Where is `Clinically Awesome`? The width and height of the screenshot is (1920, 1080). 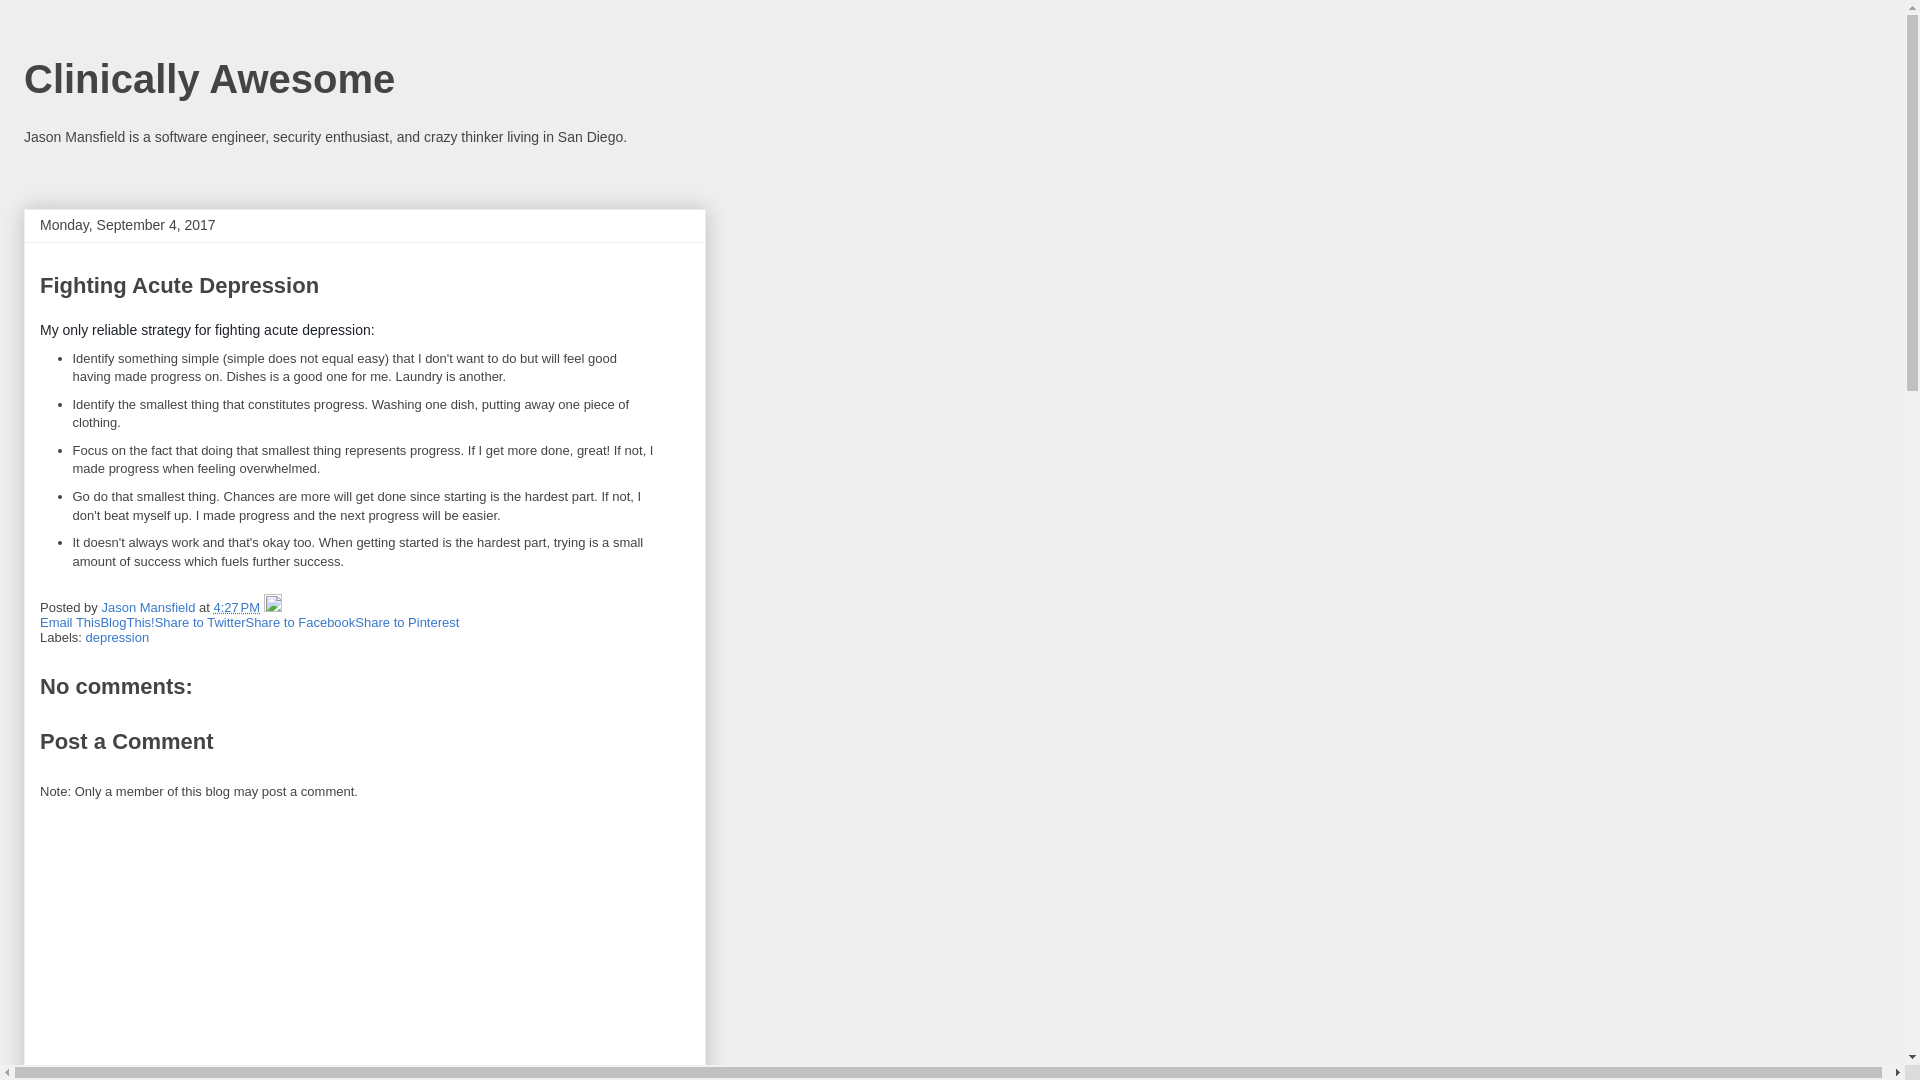 Clinically Awesome is located at coordinates (209, 79).